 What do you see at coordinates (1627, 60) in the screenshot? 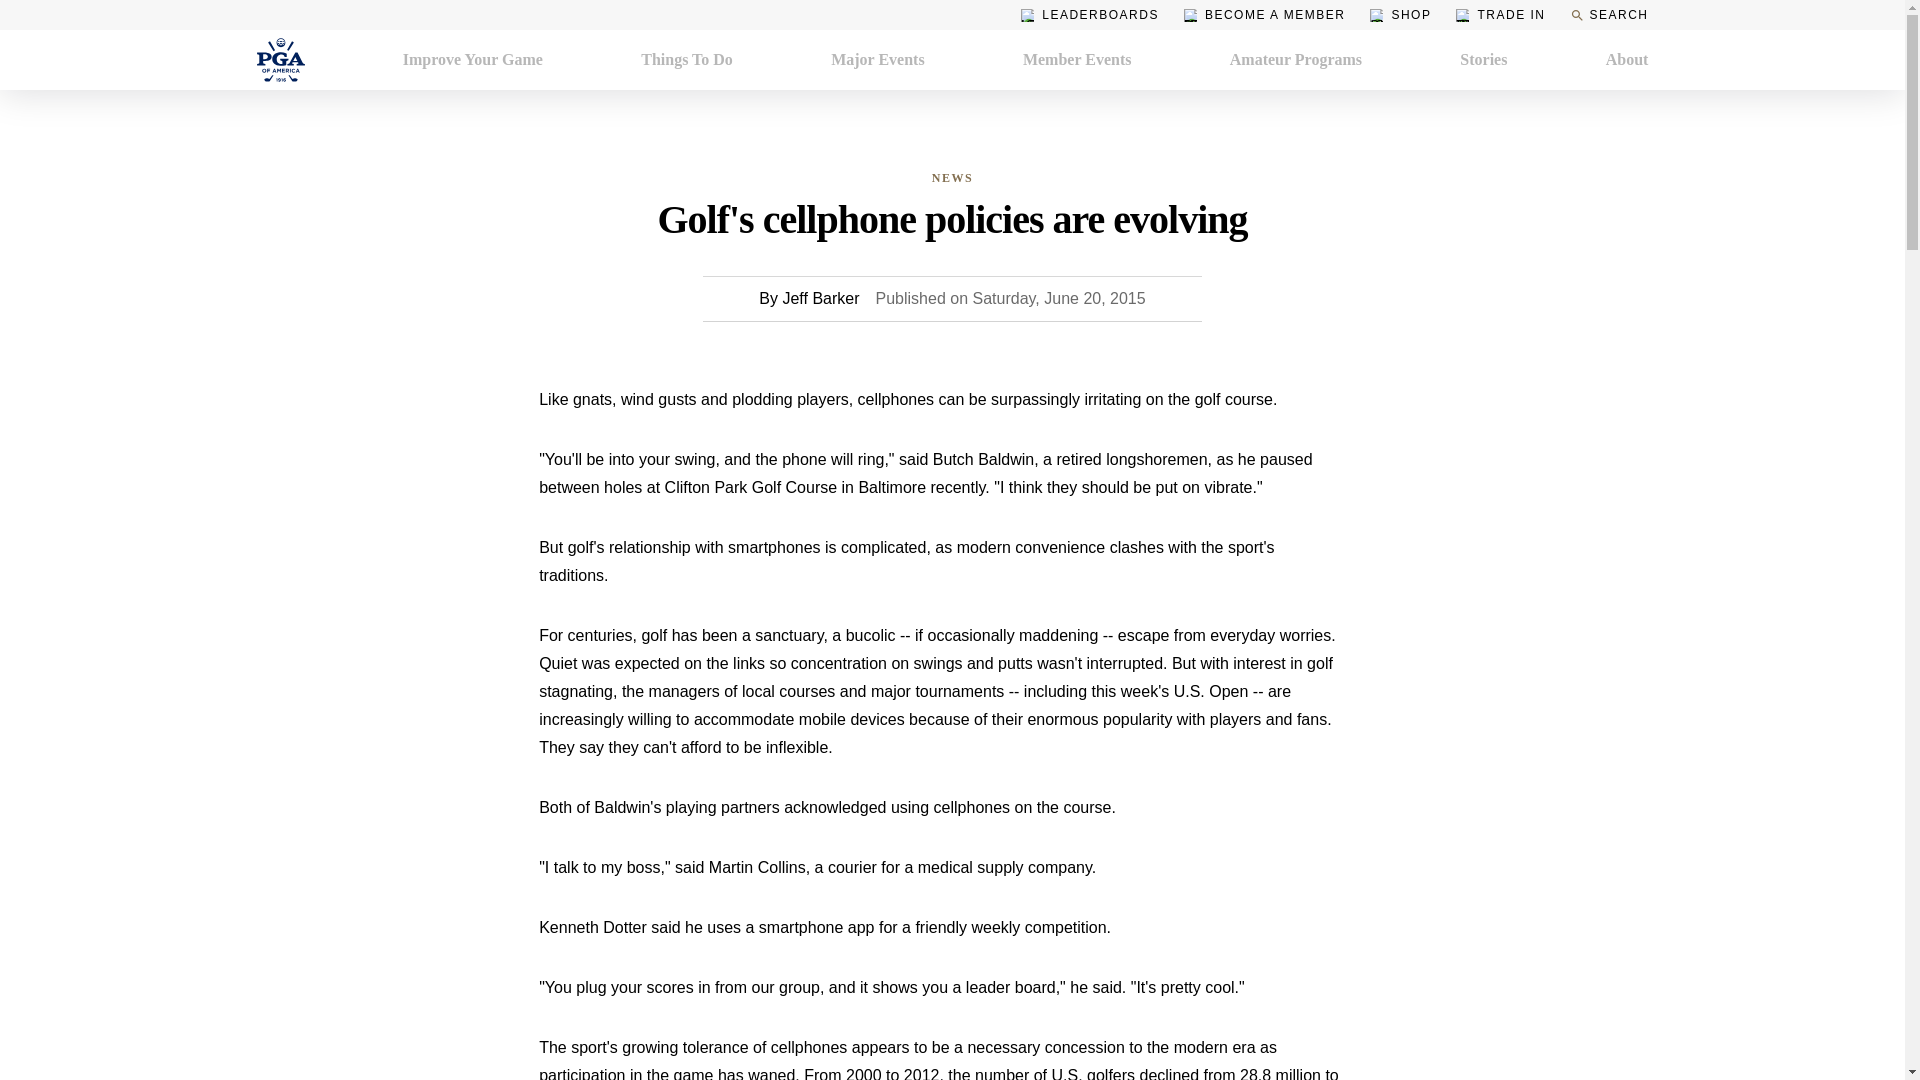
I see `About` at bounding box center [1627, 60].